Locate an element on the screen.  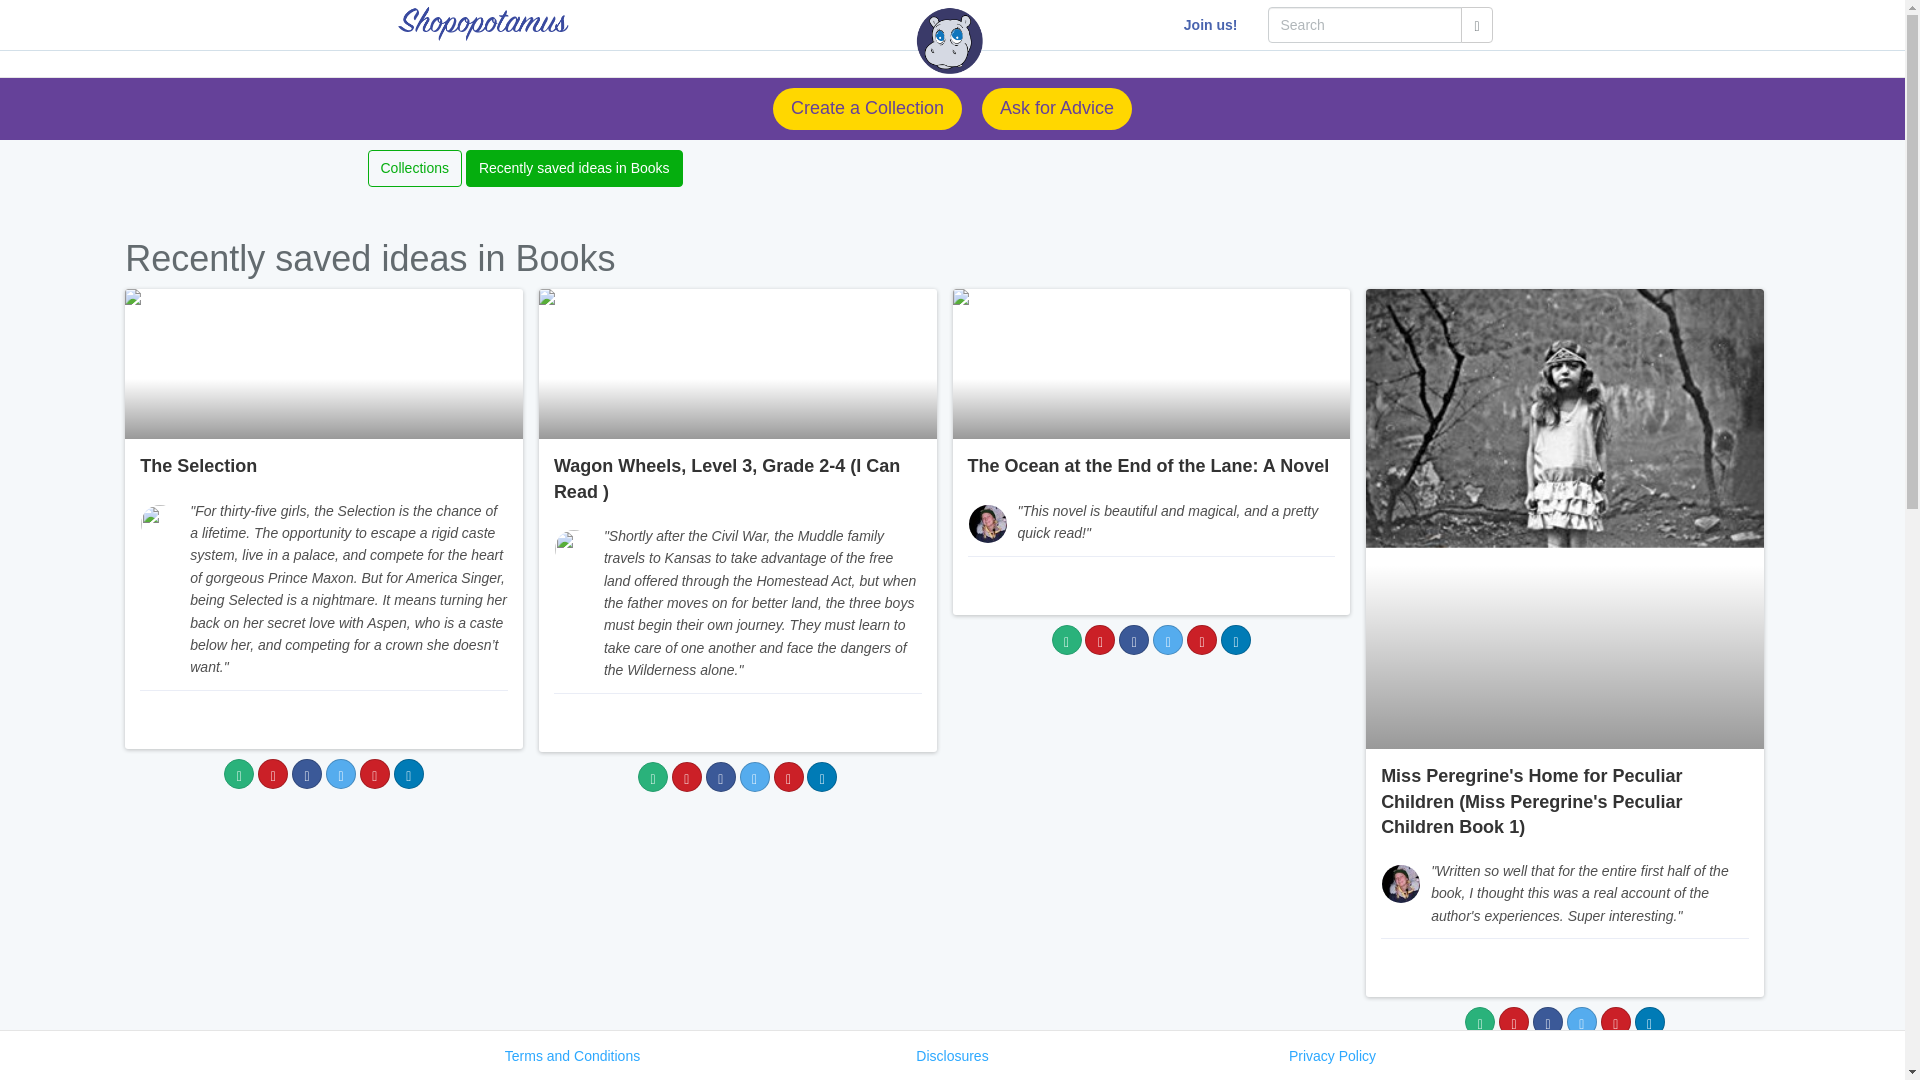
Share on Reddit is located at coordinates (1202, 640).